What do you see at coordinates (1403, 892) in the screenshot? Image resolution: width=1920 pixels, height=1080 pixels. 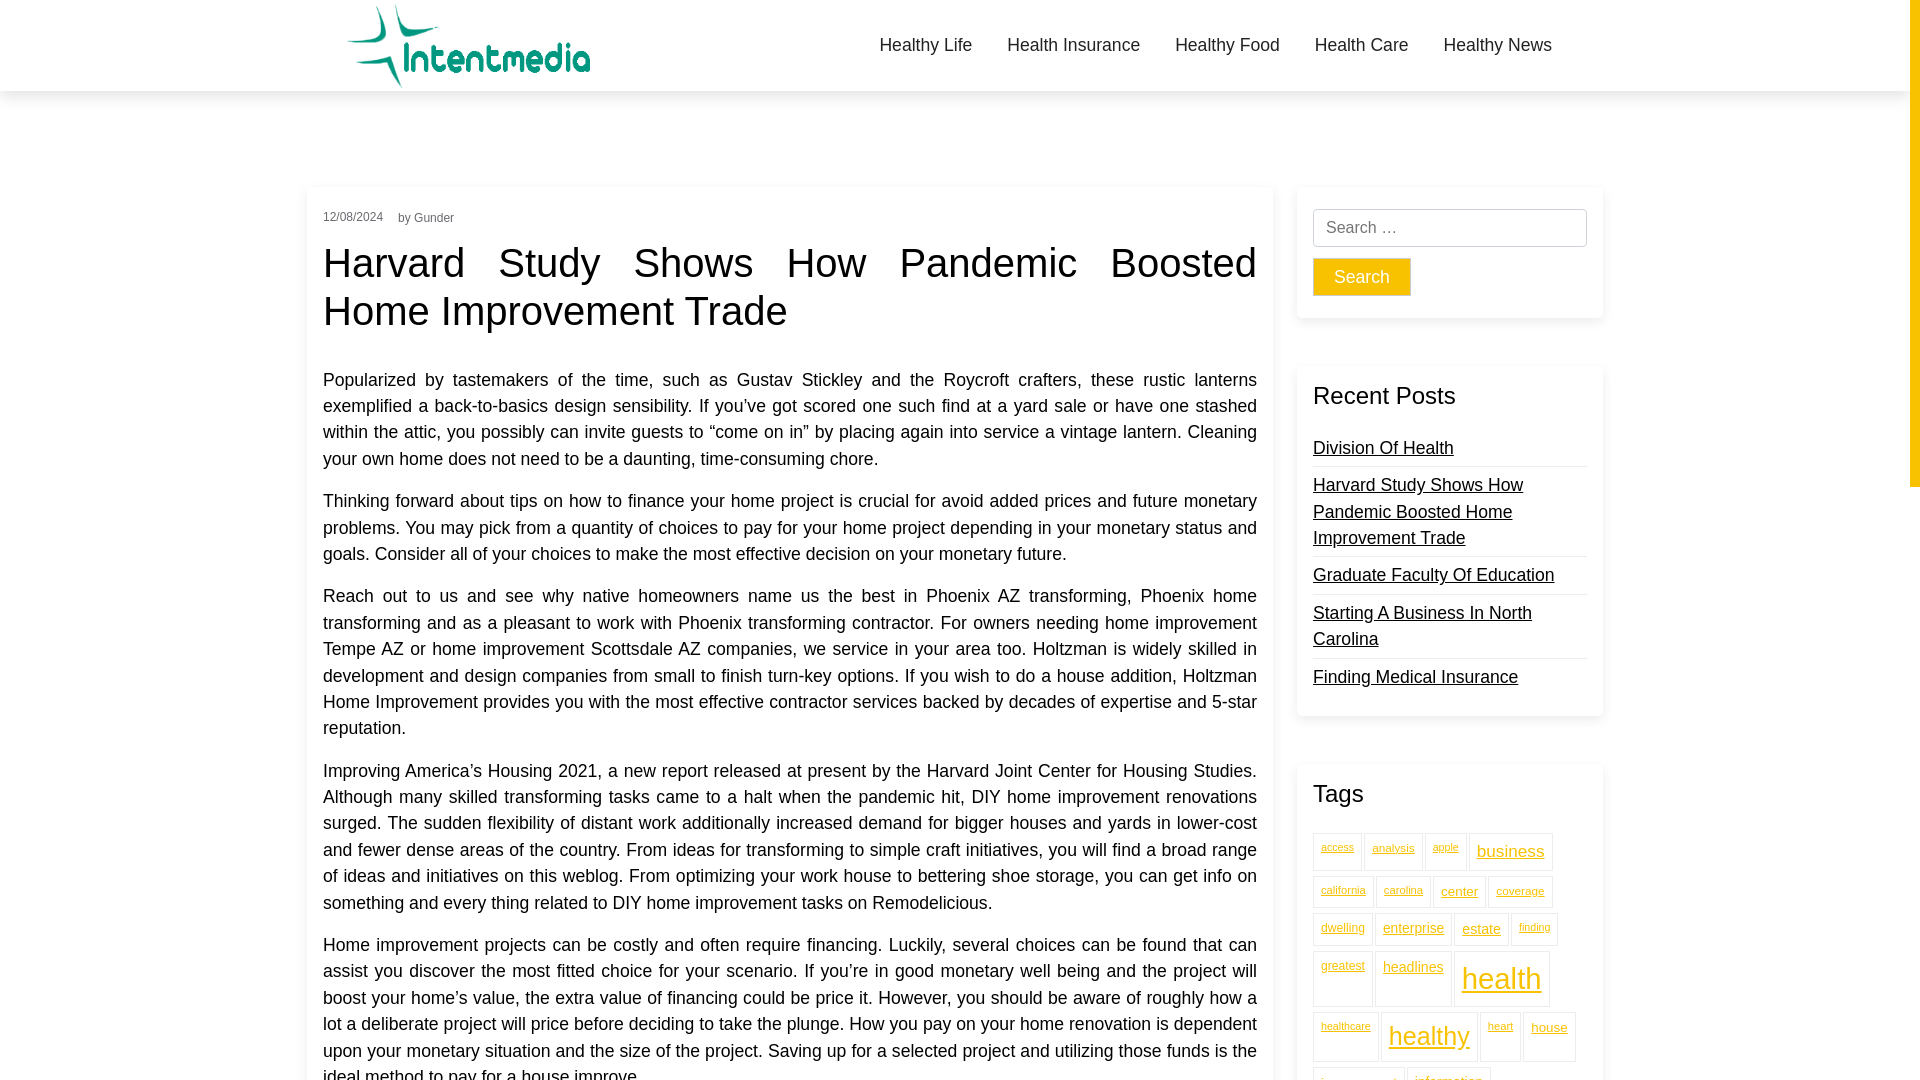 I see `carolina` at bounding box center [1403, 892].